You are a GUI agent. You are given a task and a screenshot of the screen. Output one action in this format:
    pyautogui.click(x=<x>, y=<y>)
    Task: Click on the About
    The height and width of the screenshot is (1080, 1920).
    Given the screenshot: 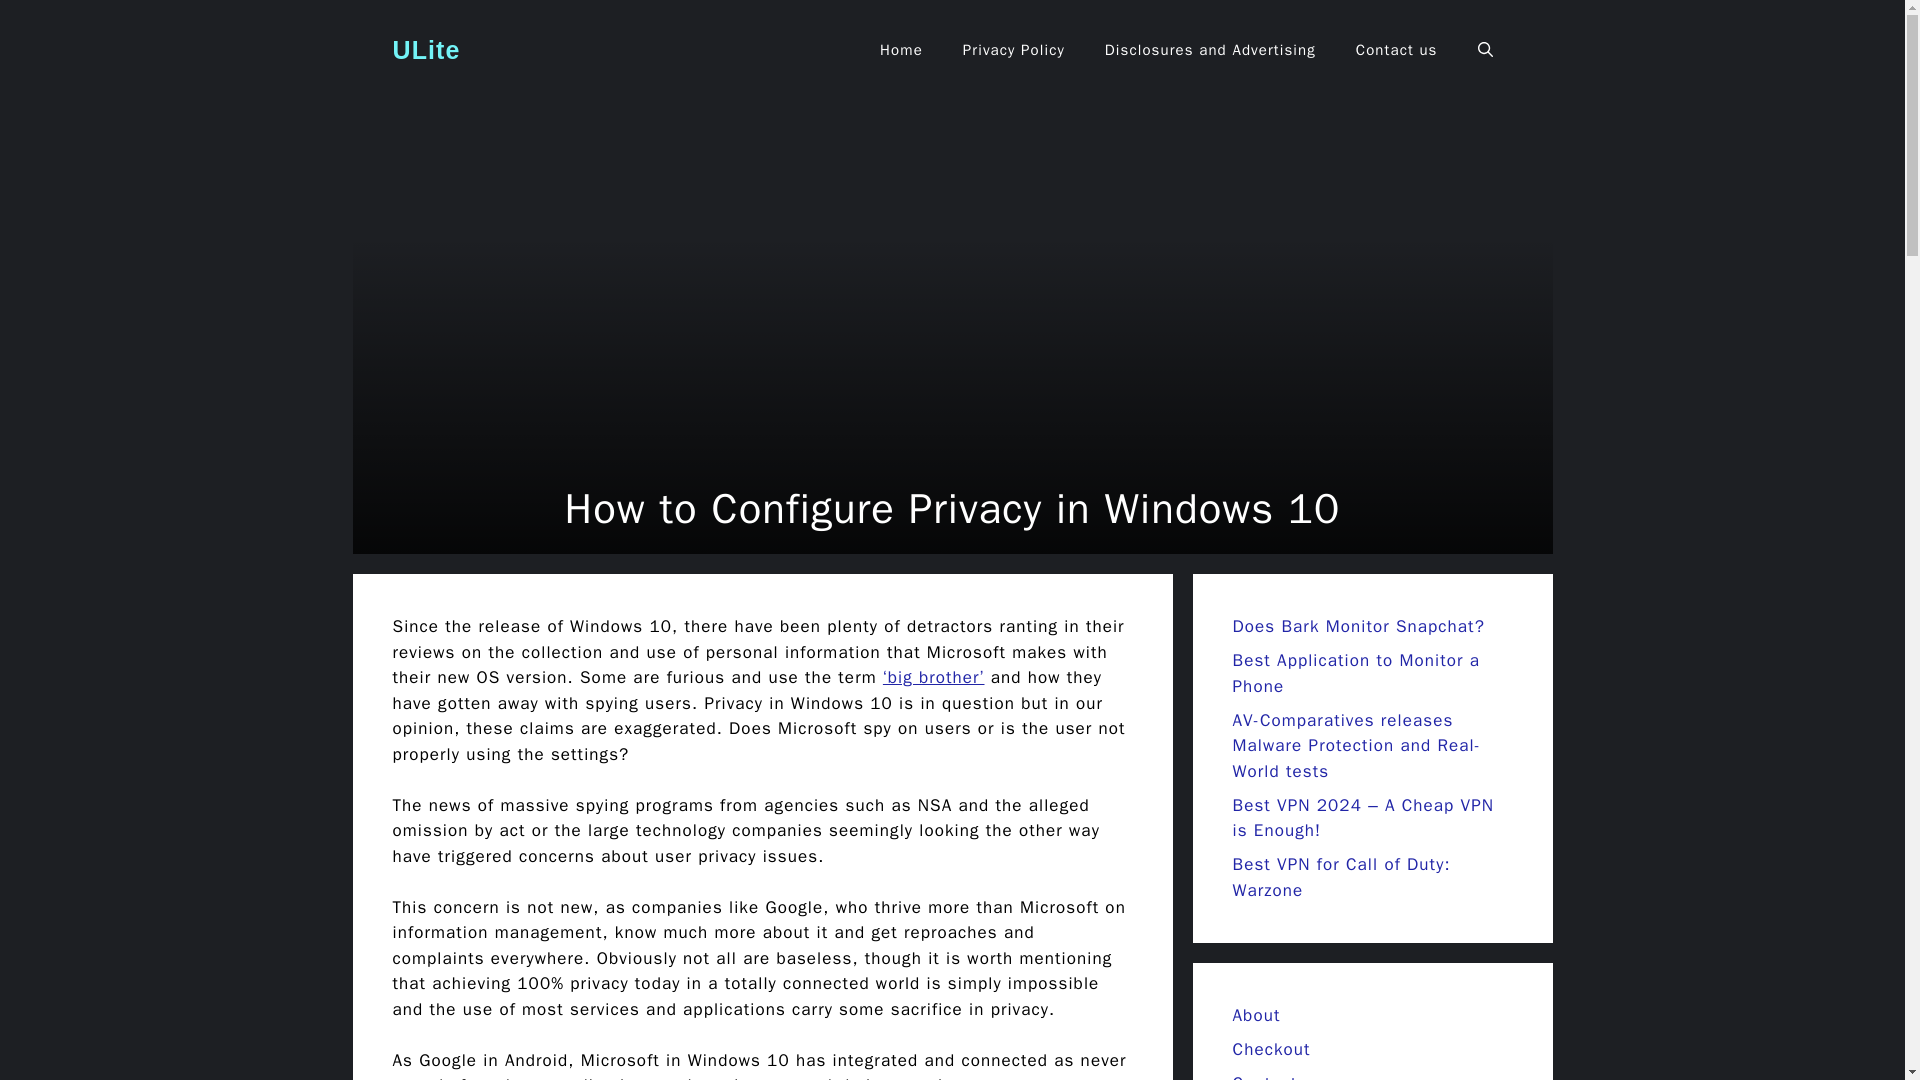 What is the action you would take?
    pyautogui.click(x=1256, y=1016)
    